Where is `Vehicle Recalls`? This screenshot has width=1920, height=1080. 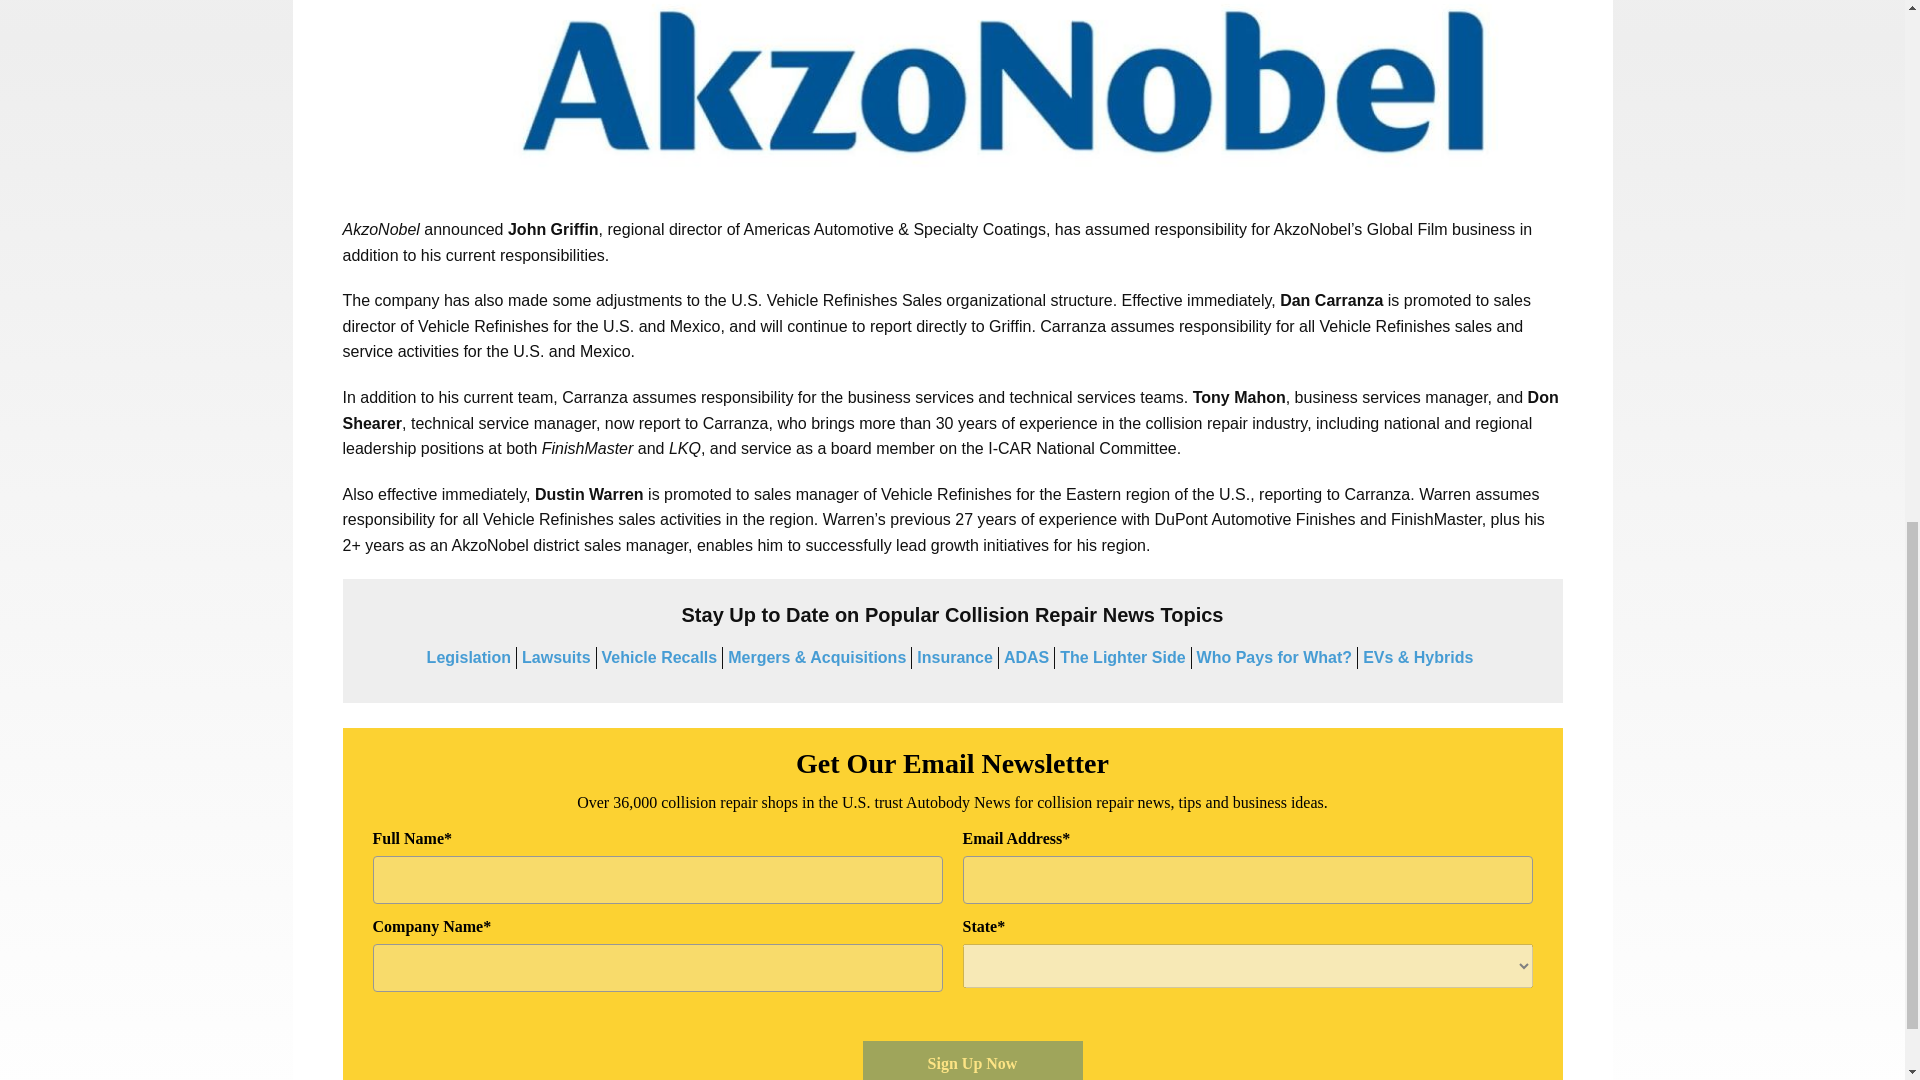
Vehicle Recalls is located at coordinates (660, 658).